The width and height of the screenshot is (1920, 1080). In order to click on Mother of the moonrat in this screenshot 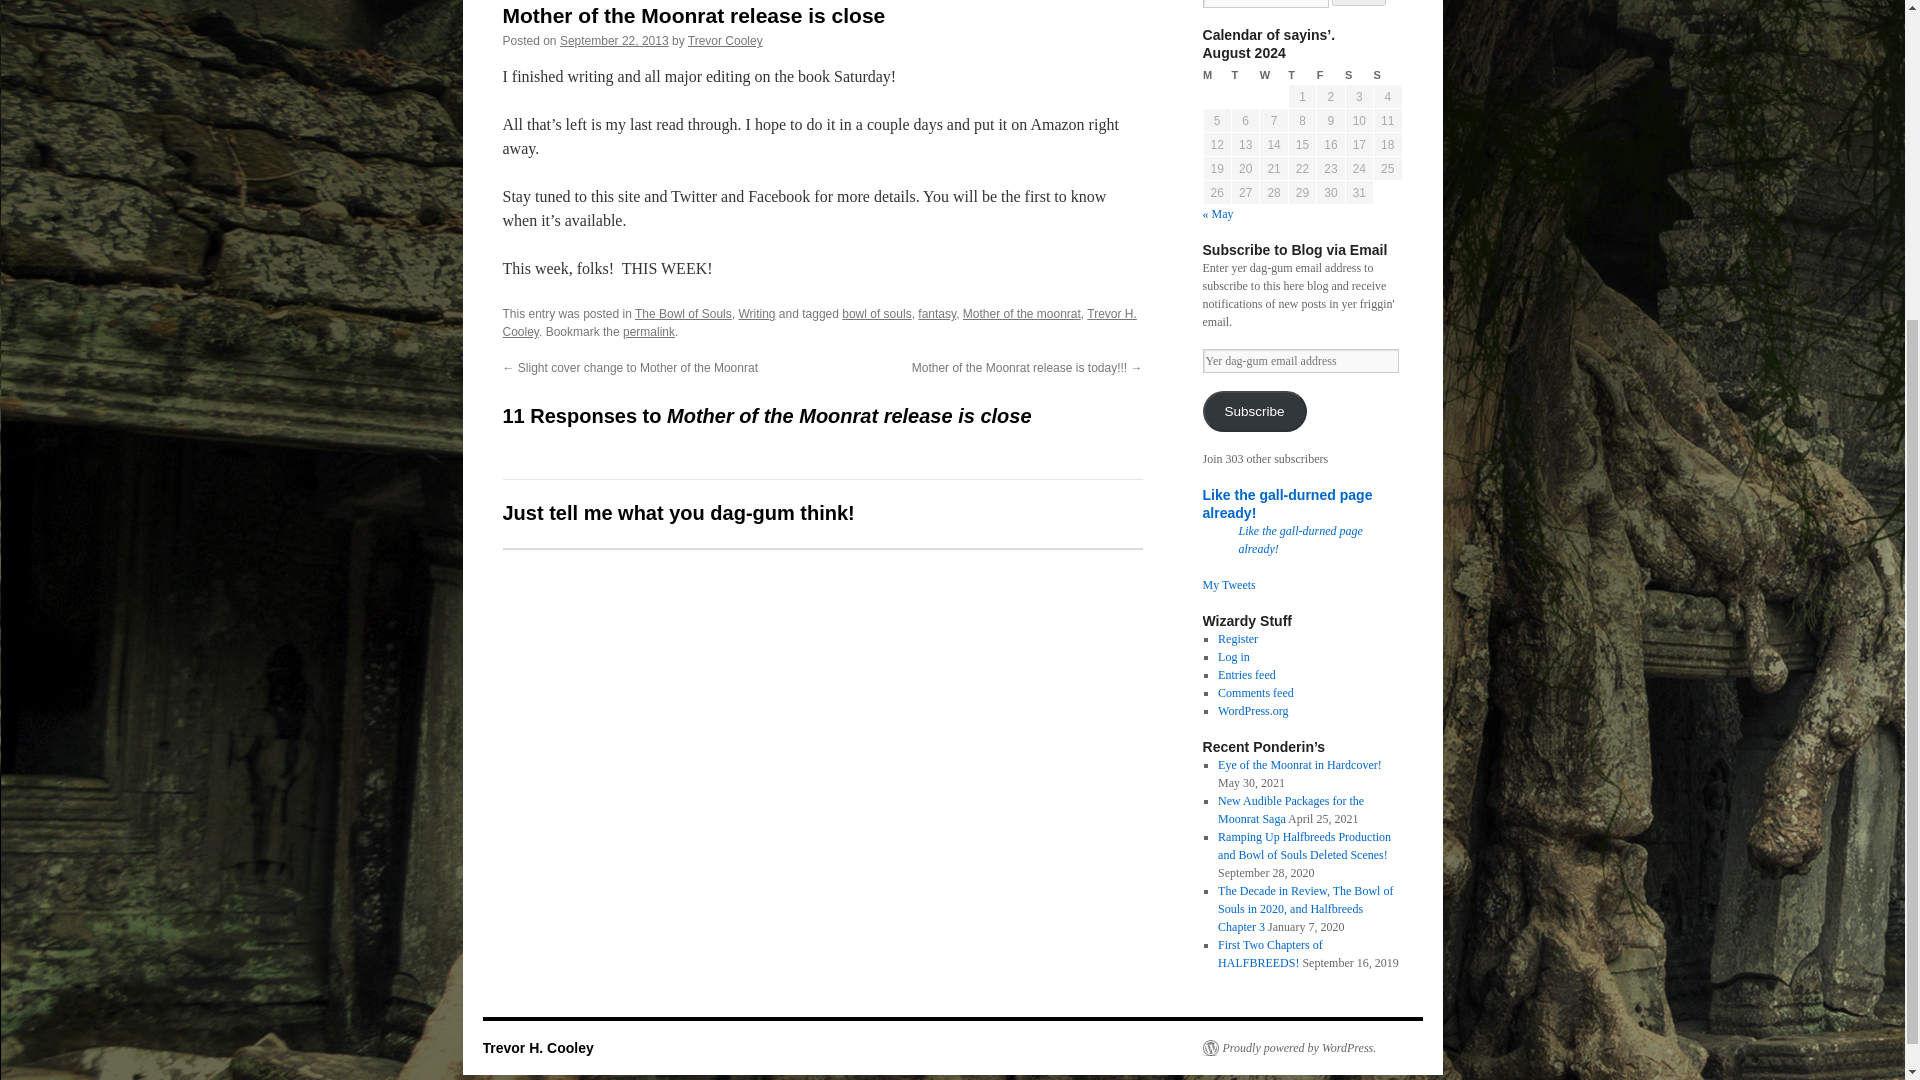, I will do `click(1022, 313)`.